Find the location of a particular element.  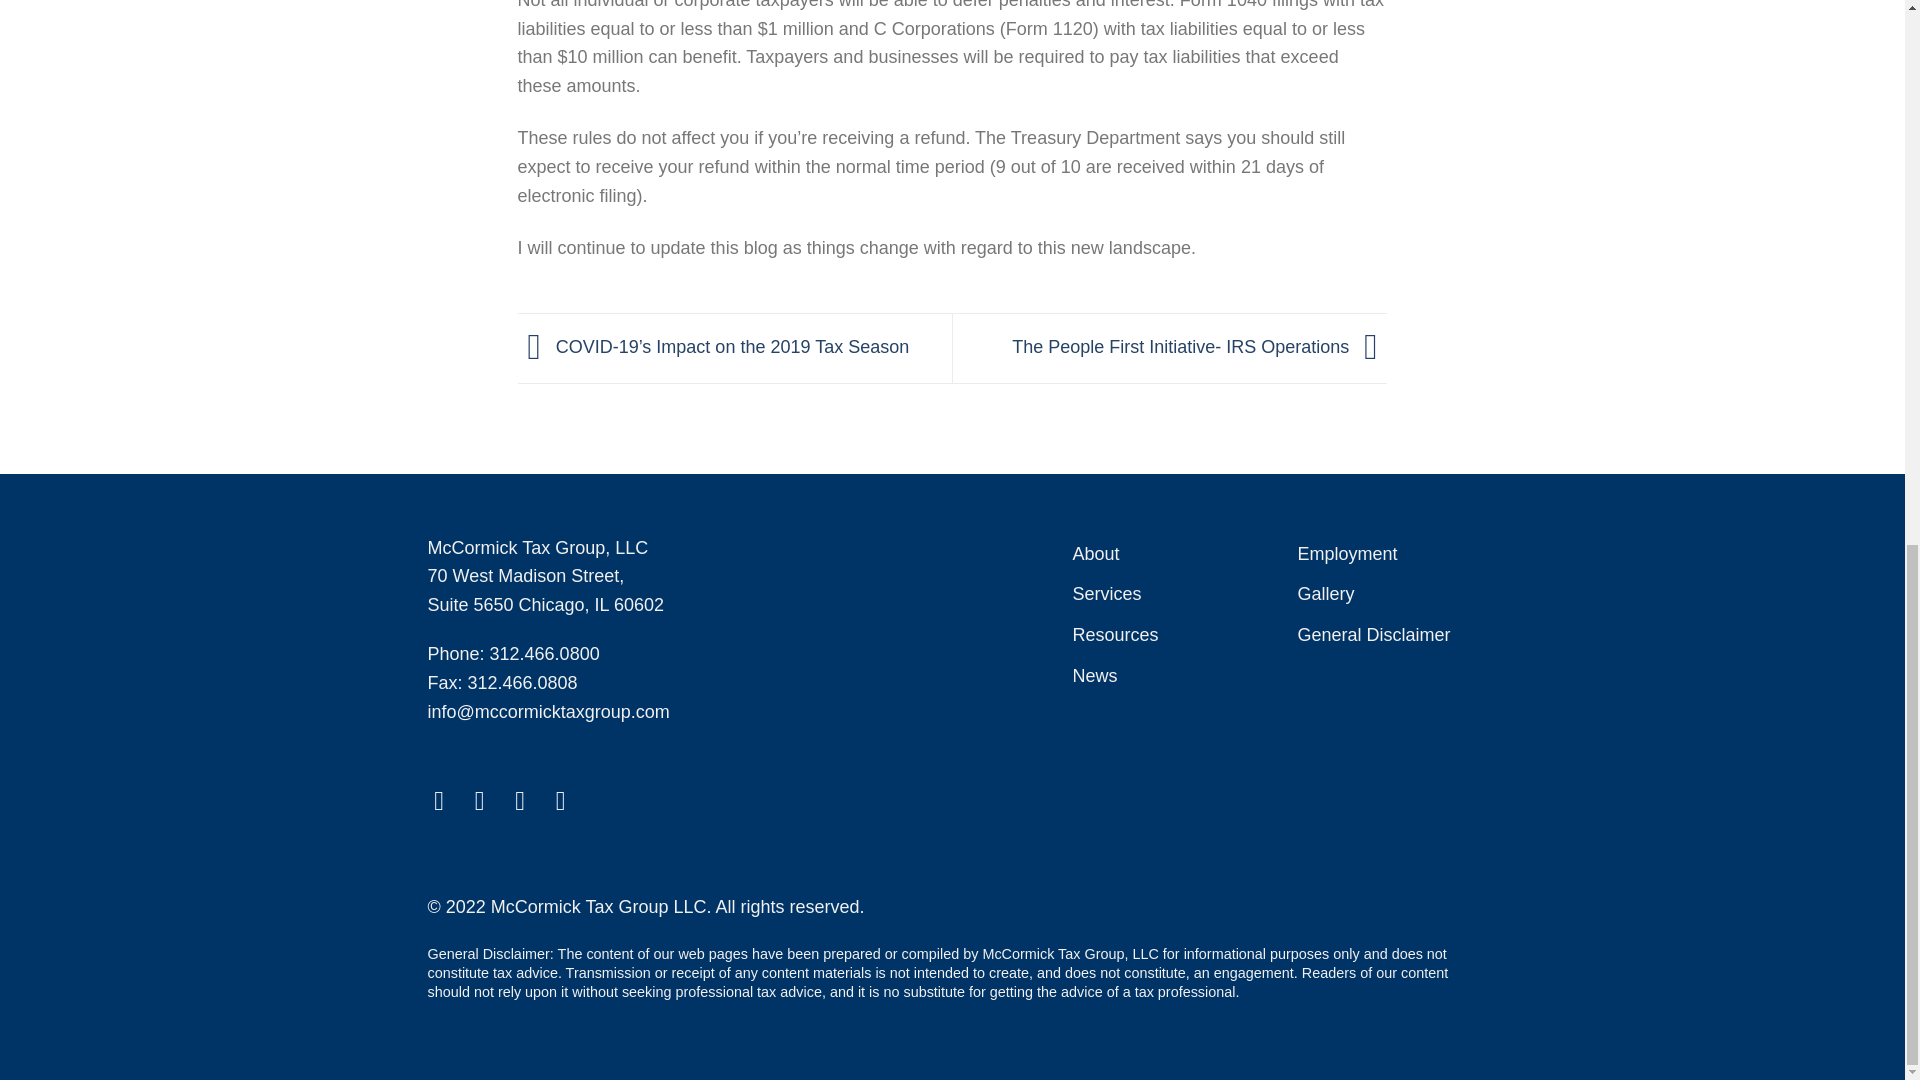

Follow on Facebook is located at coordinates (446, 801).